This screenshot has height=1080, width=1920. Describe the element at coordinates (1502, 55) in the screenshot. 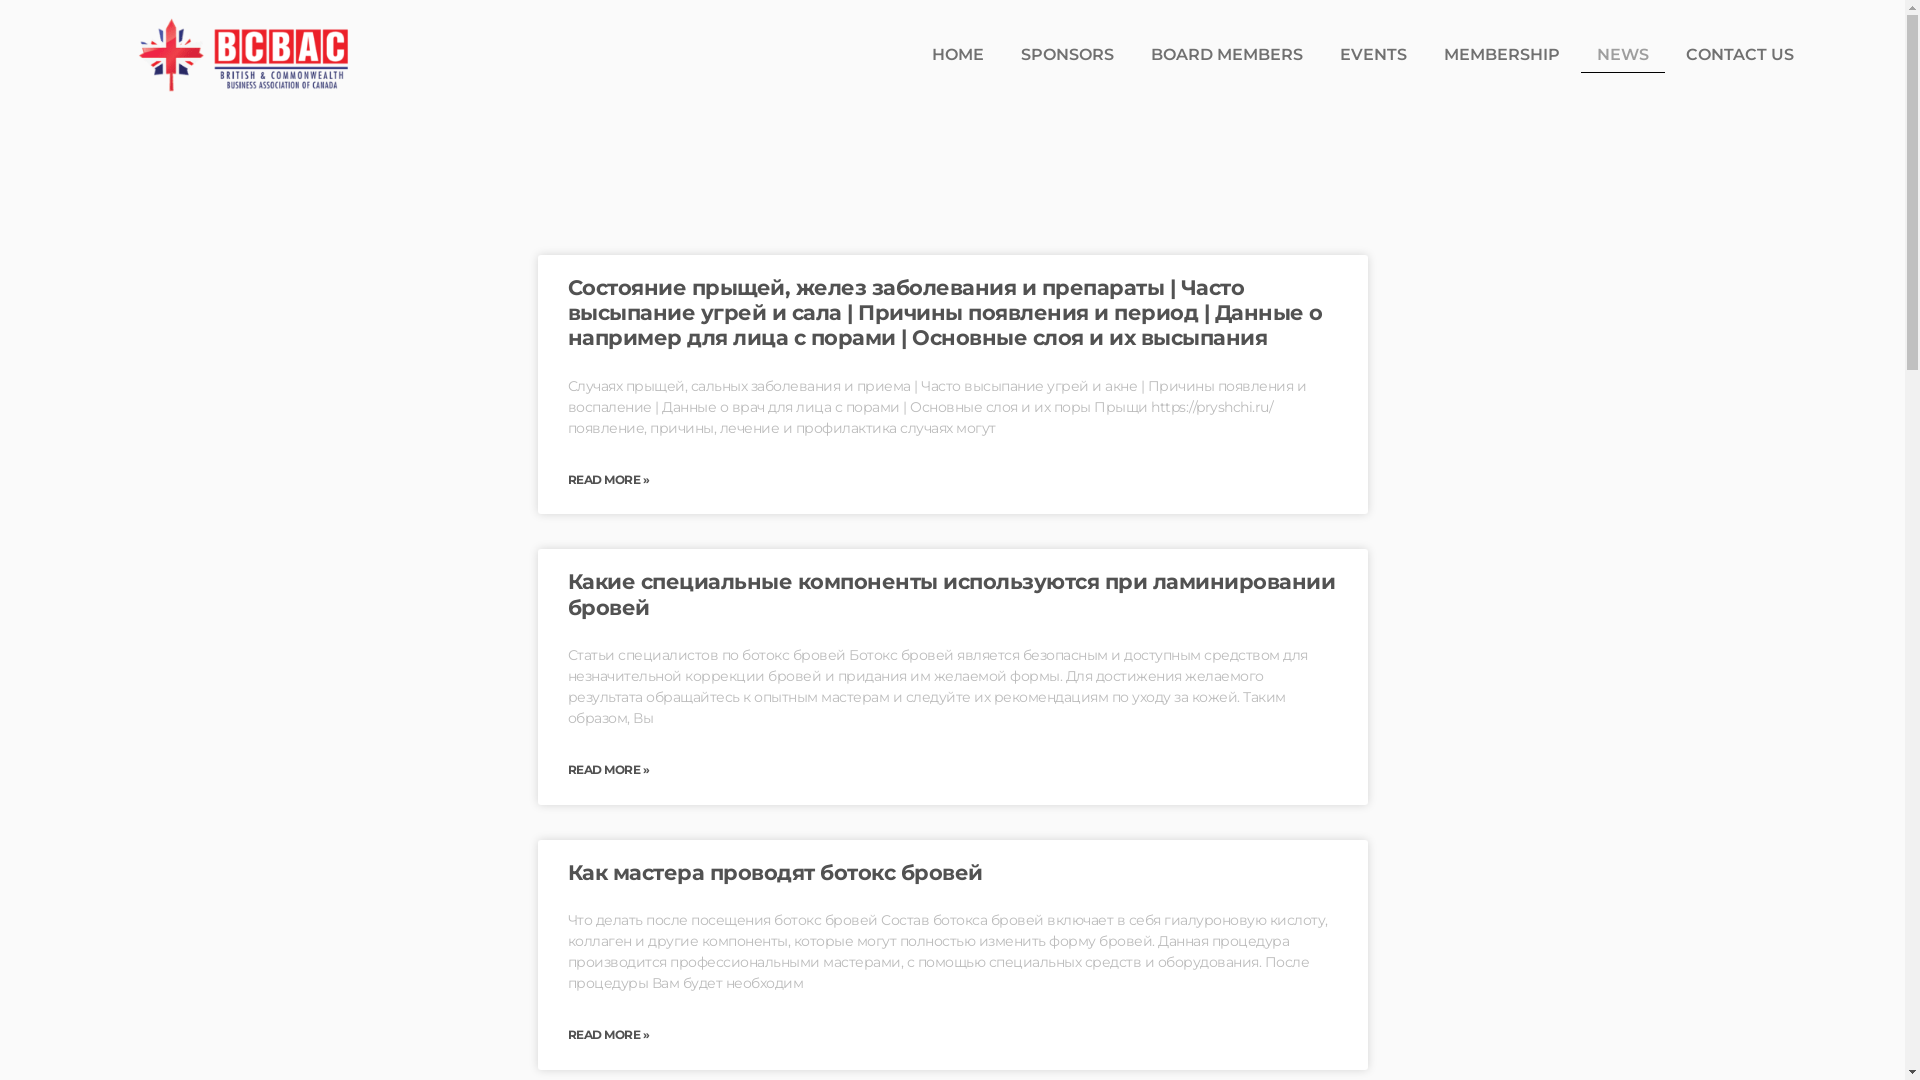

I see `MEMBERSHIP` at that location.